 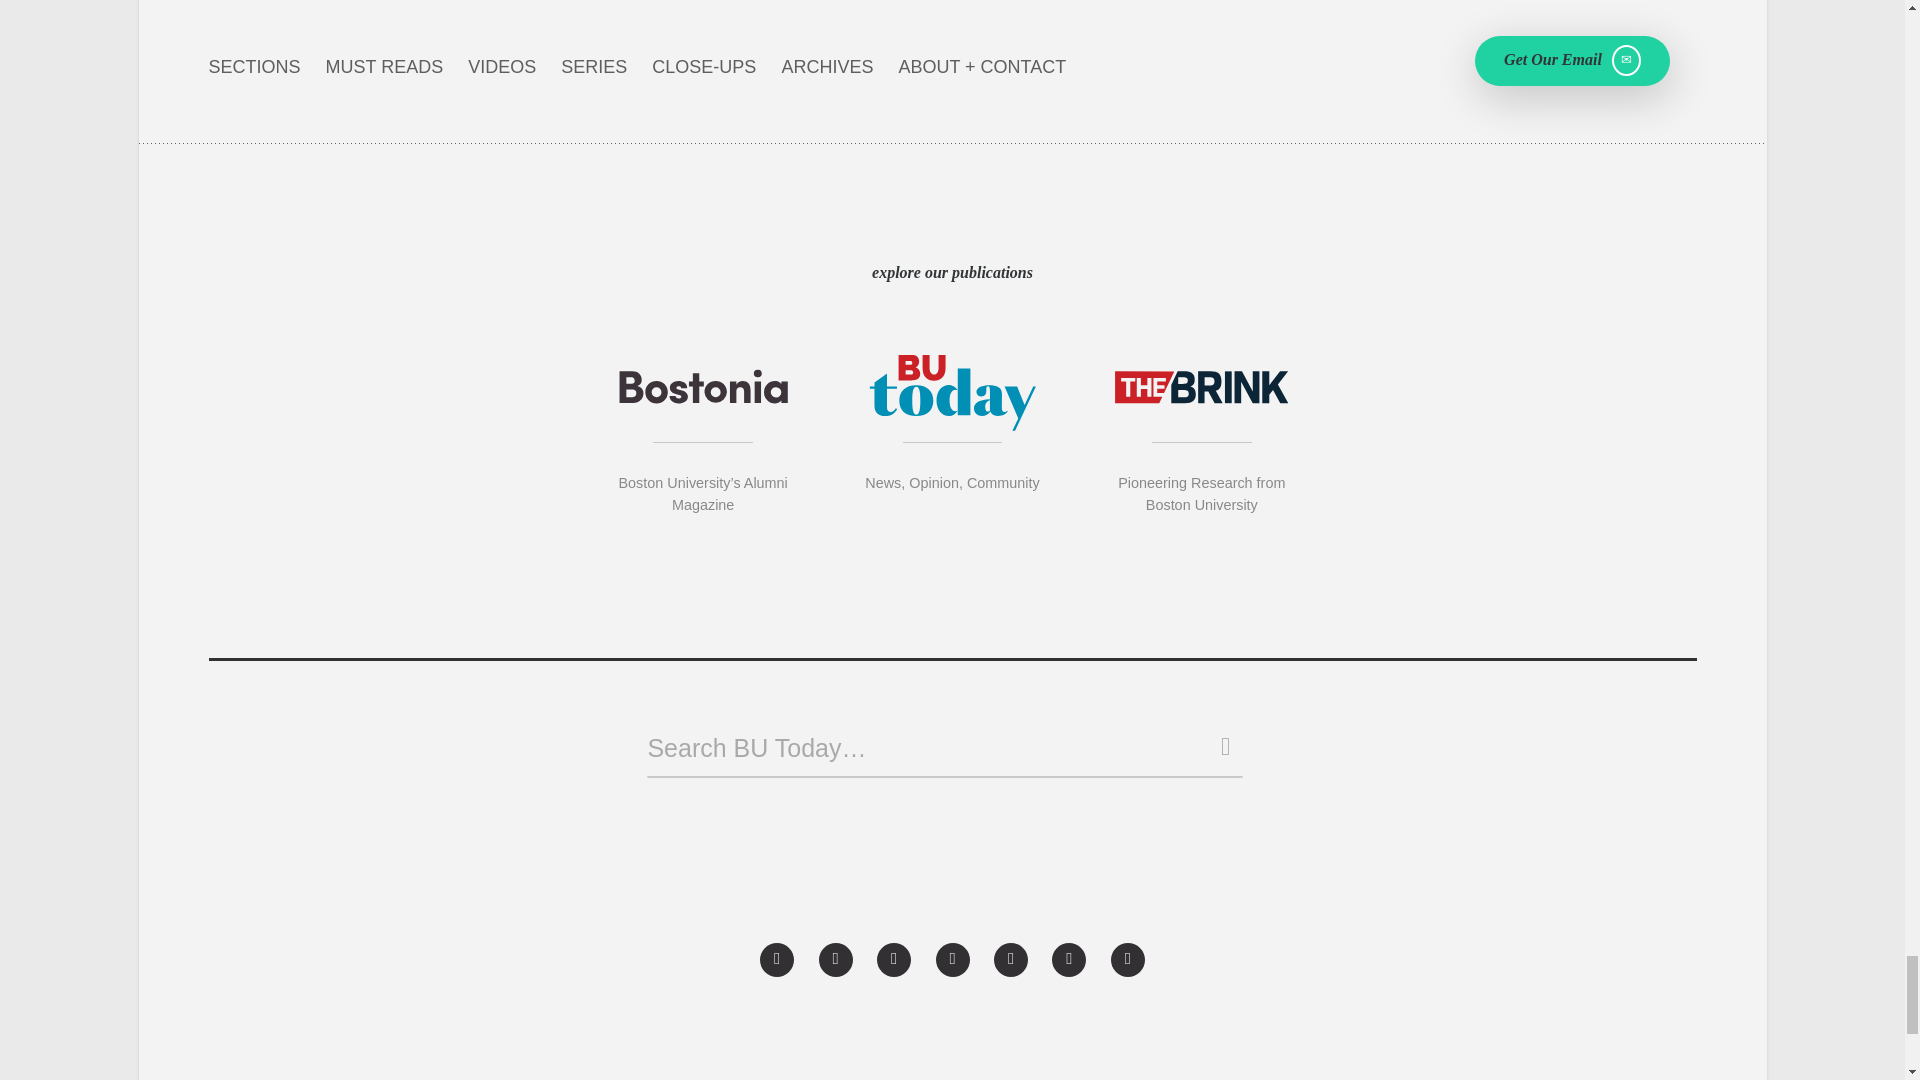 I want to click on Navigate to: Close-ups, so click(x=704, y=67).